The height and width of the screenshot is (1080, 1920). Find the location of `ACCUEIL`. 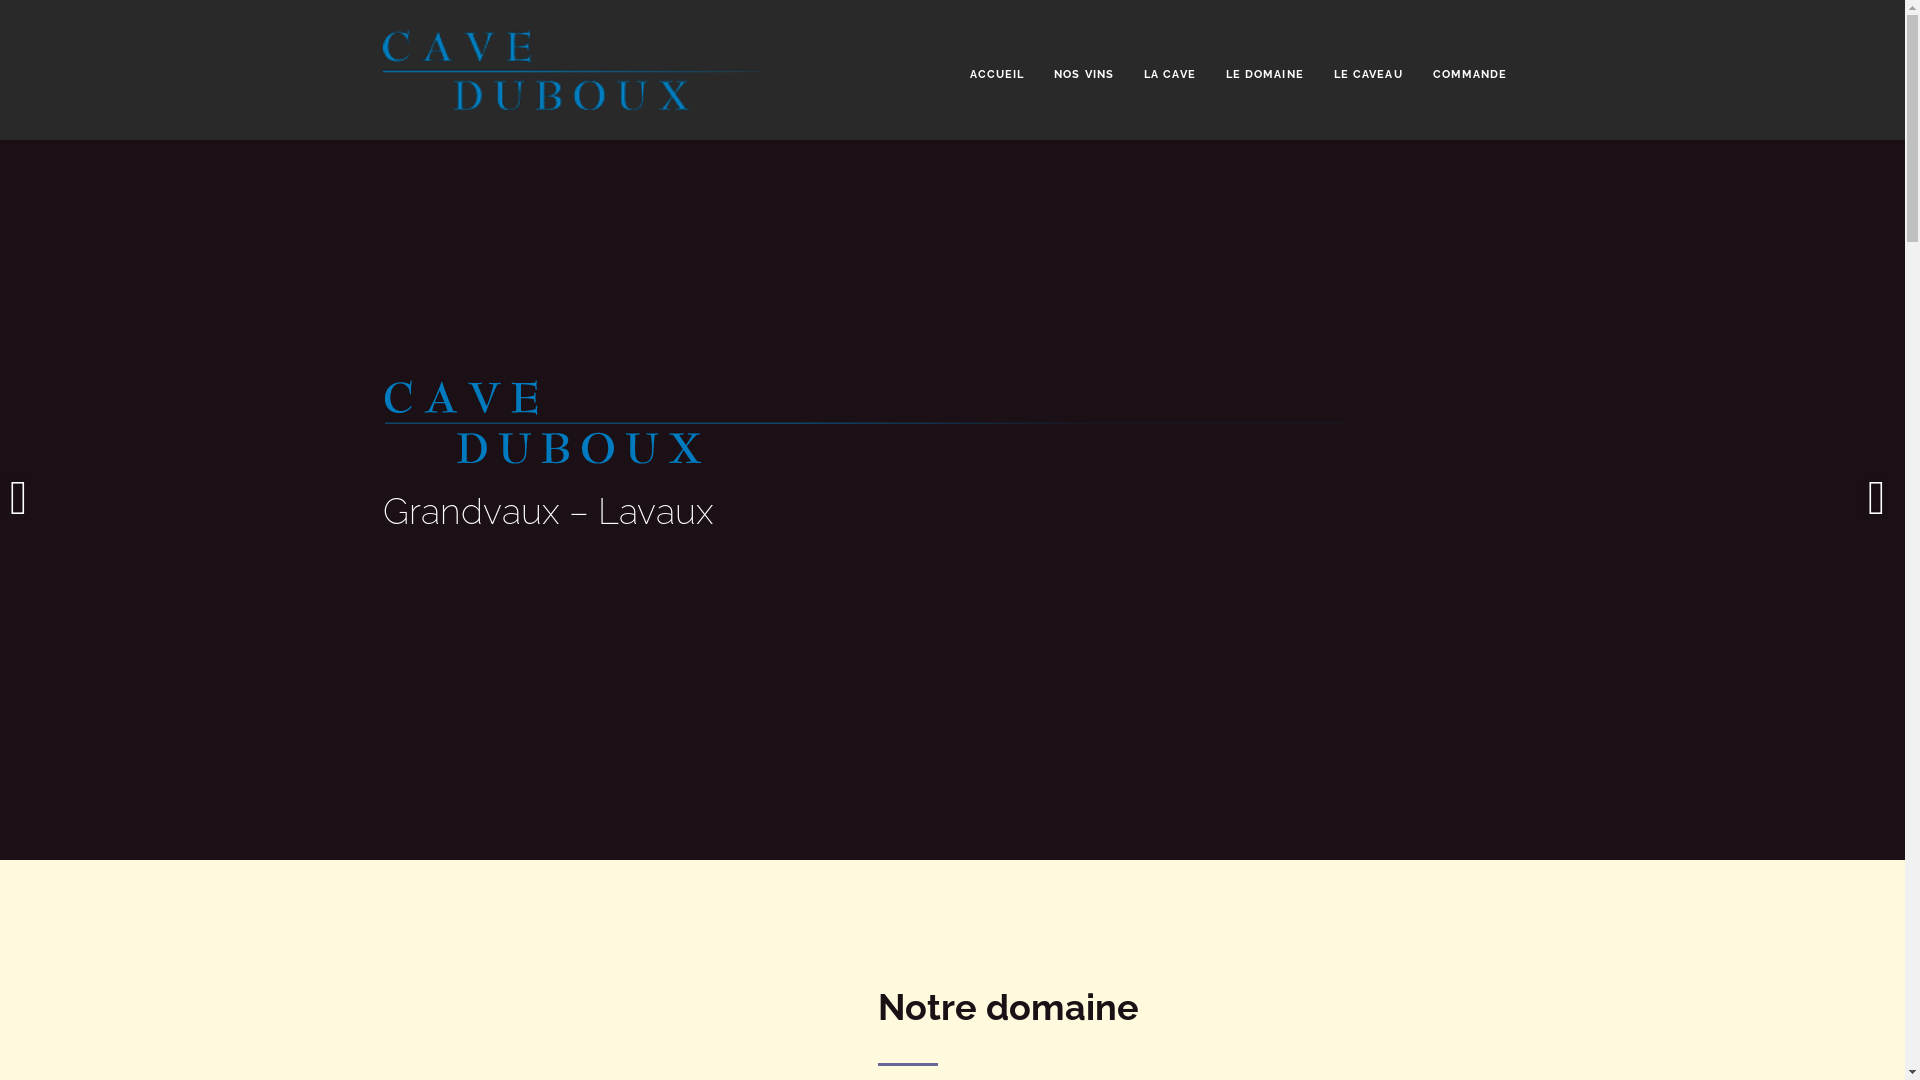

ACCUEIL is located at coordinates (998, 76).